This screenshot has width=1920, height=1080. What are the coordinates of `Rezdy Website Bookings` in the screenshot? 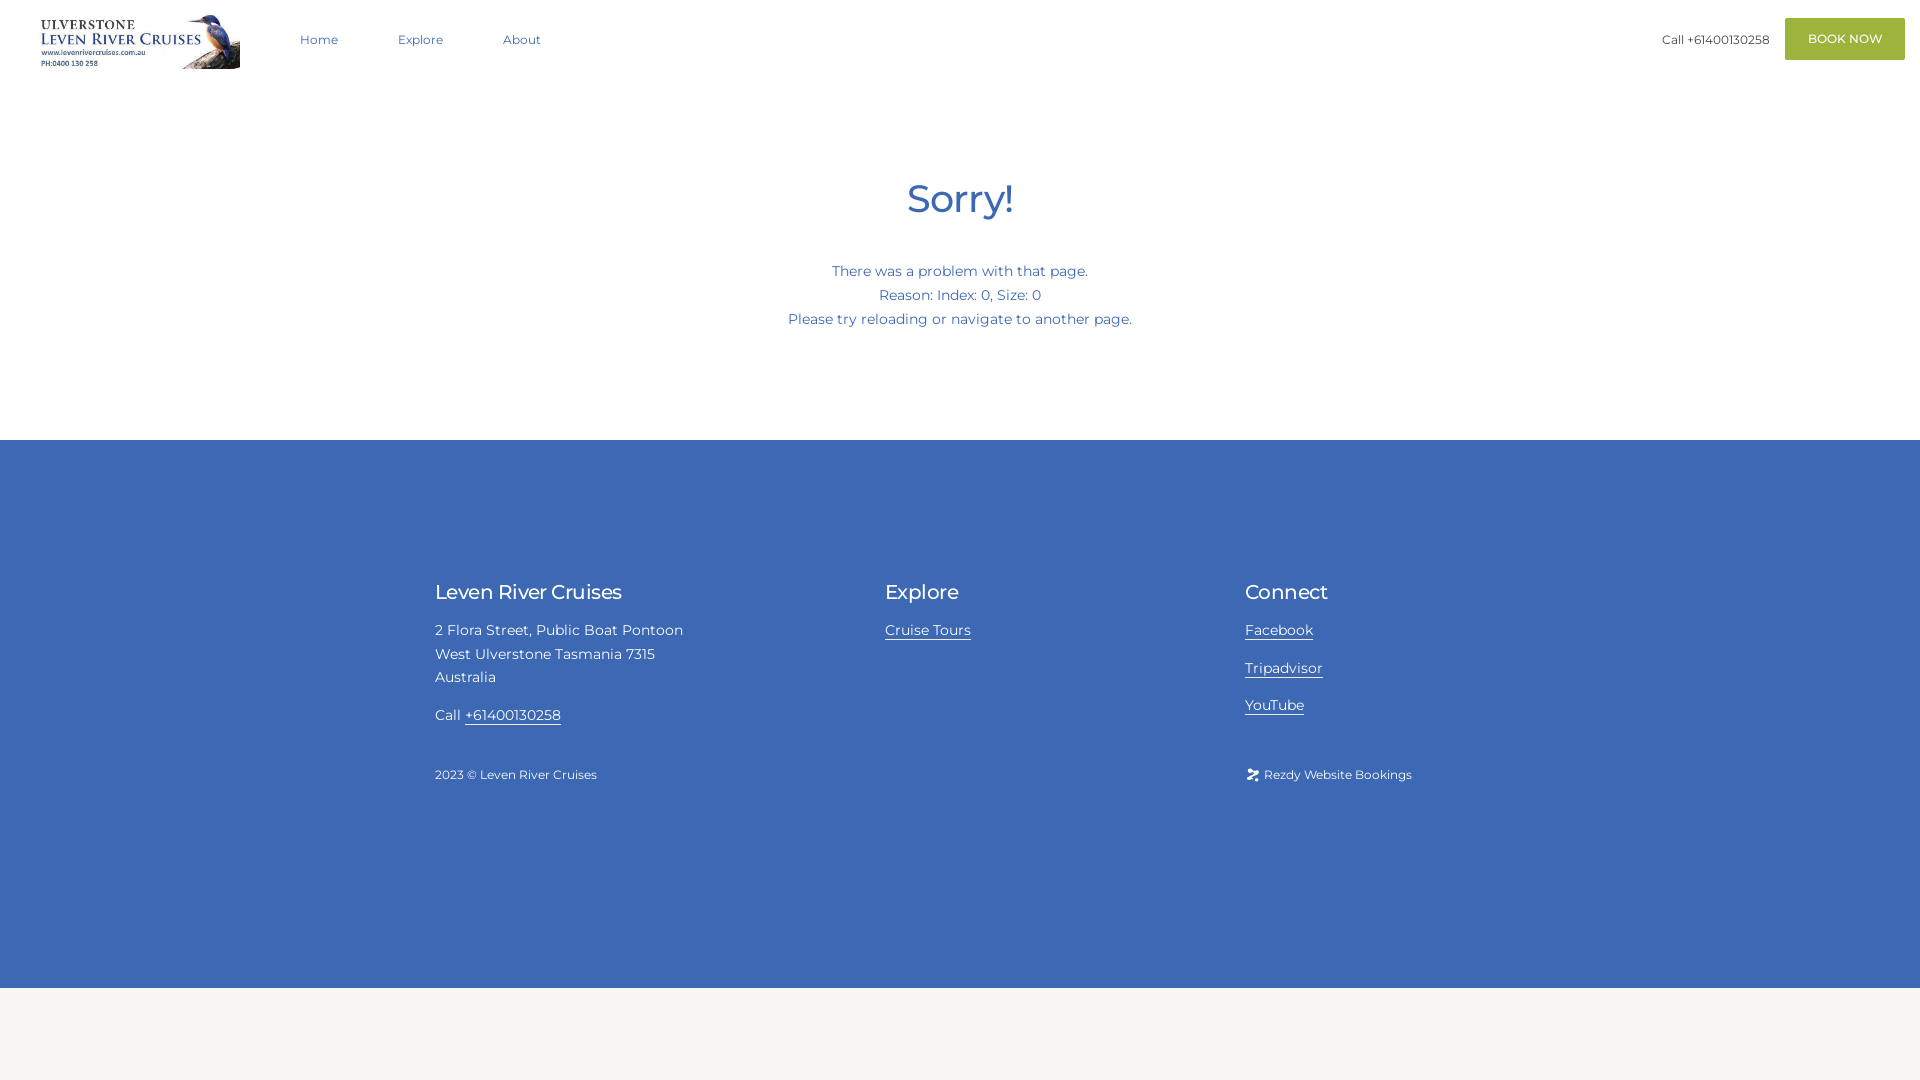 It's located at (1328, 774).